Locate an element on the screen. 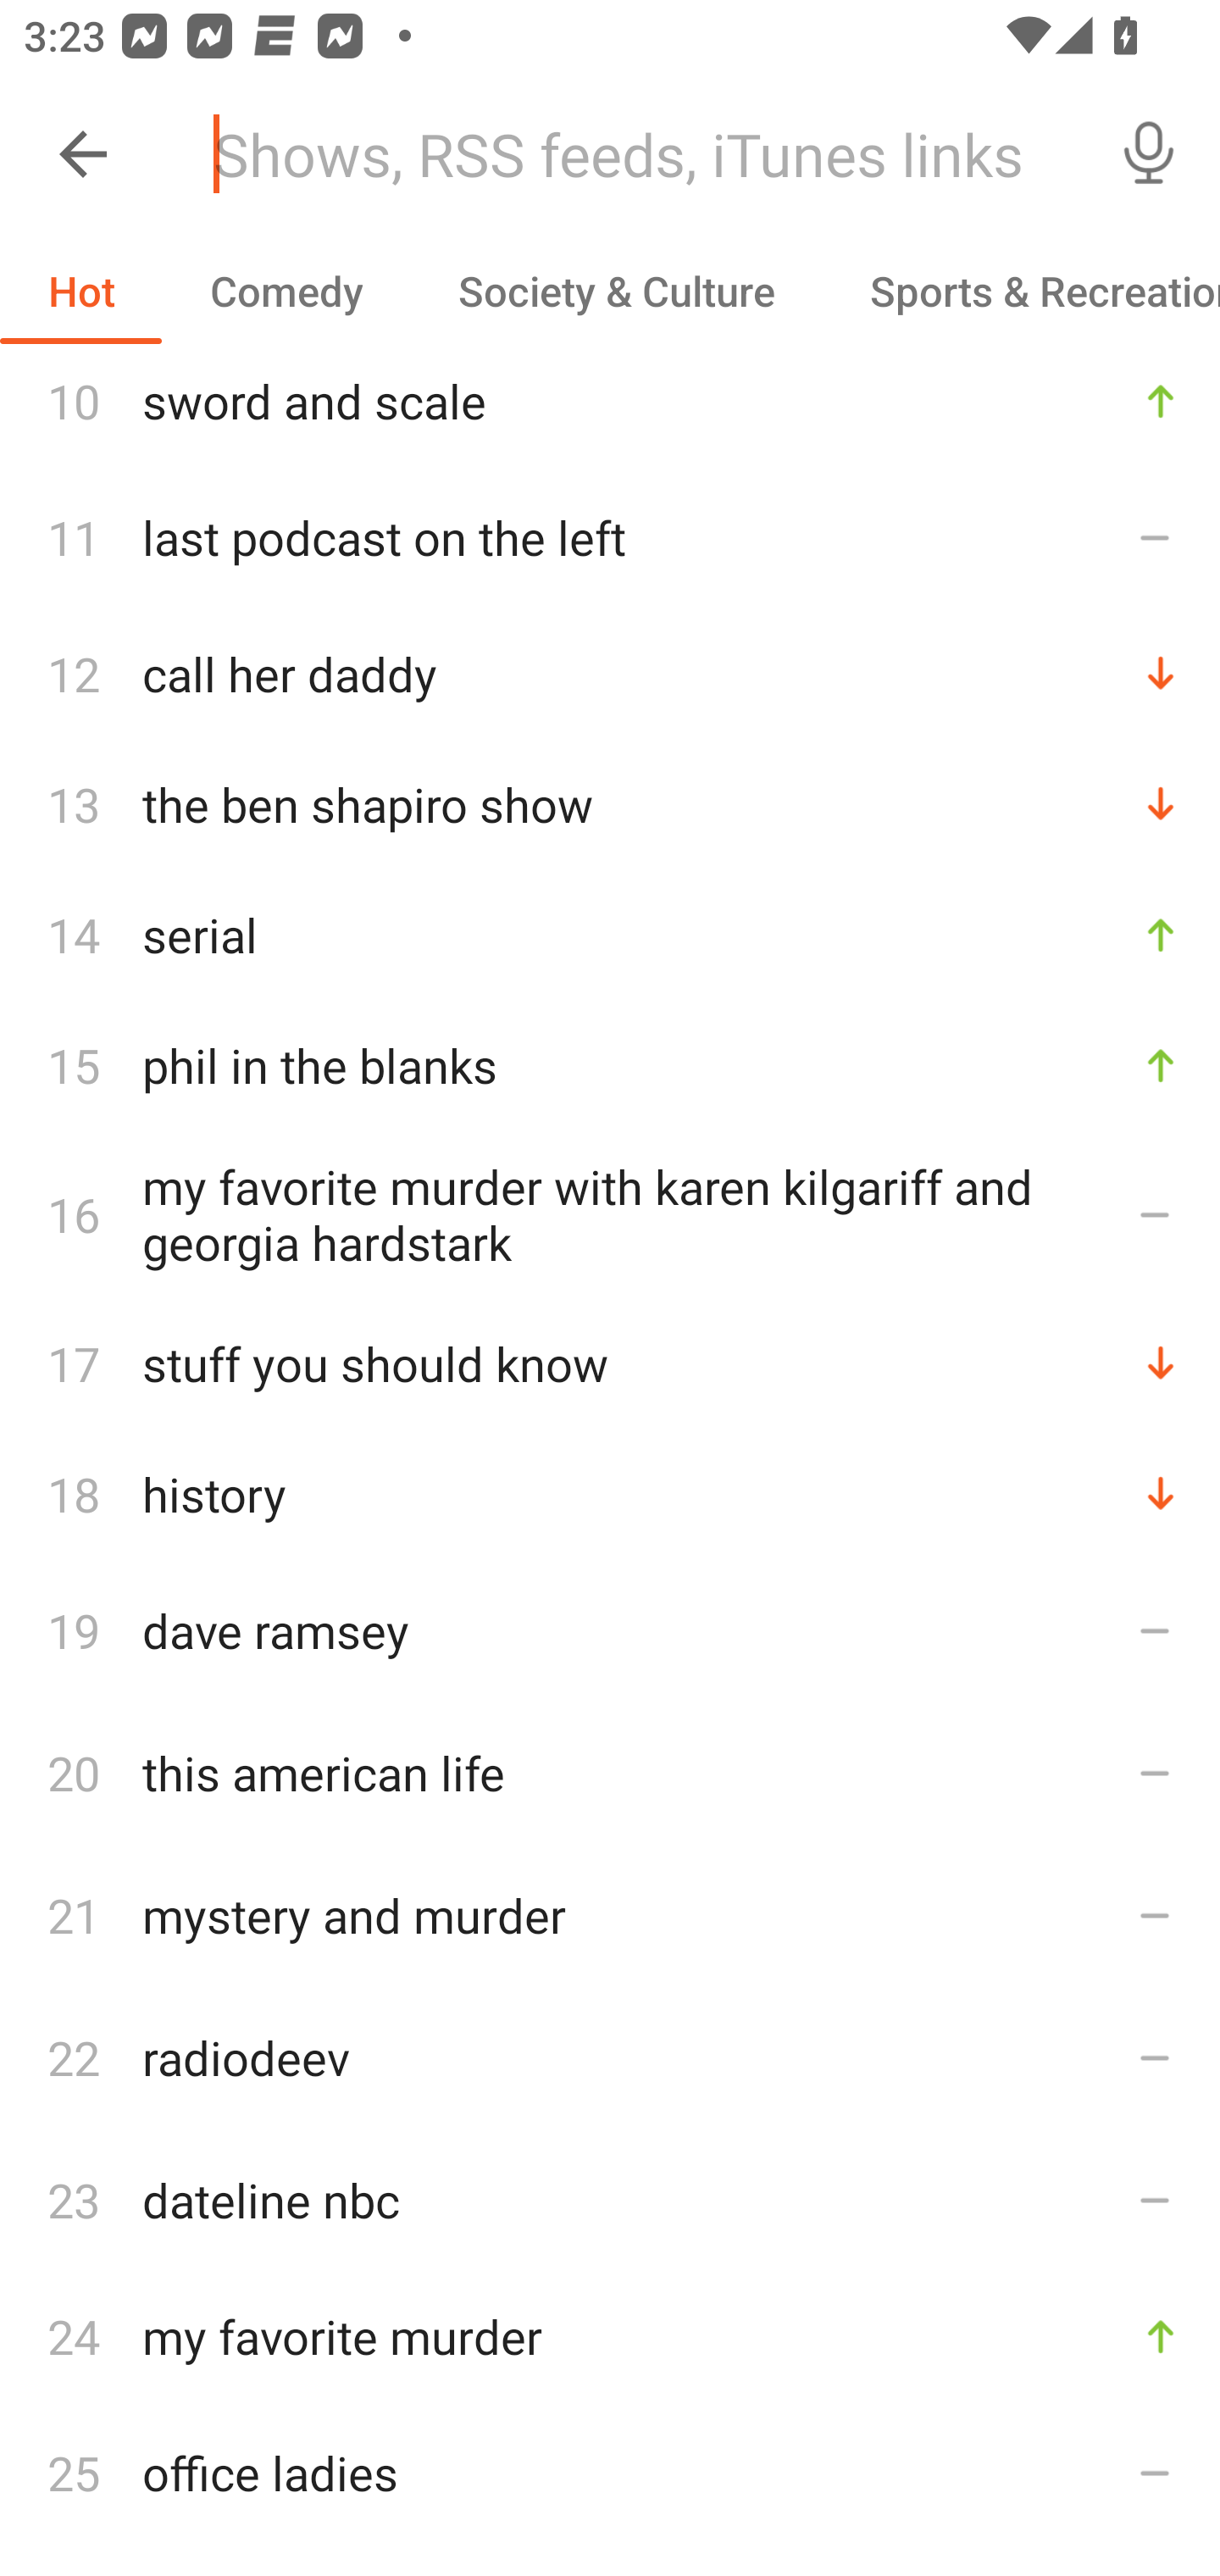 This screenshot has width=1220, height=2576. Collapse is located at coordinates (83, 154).